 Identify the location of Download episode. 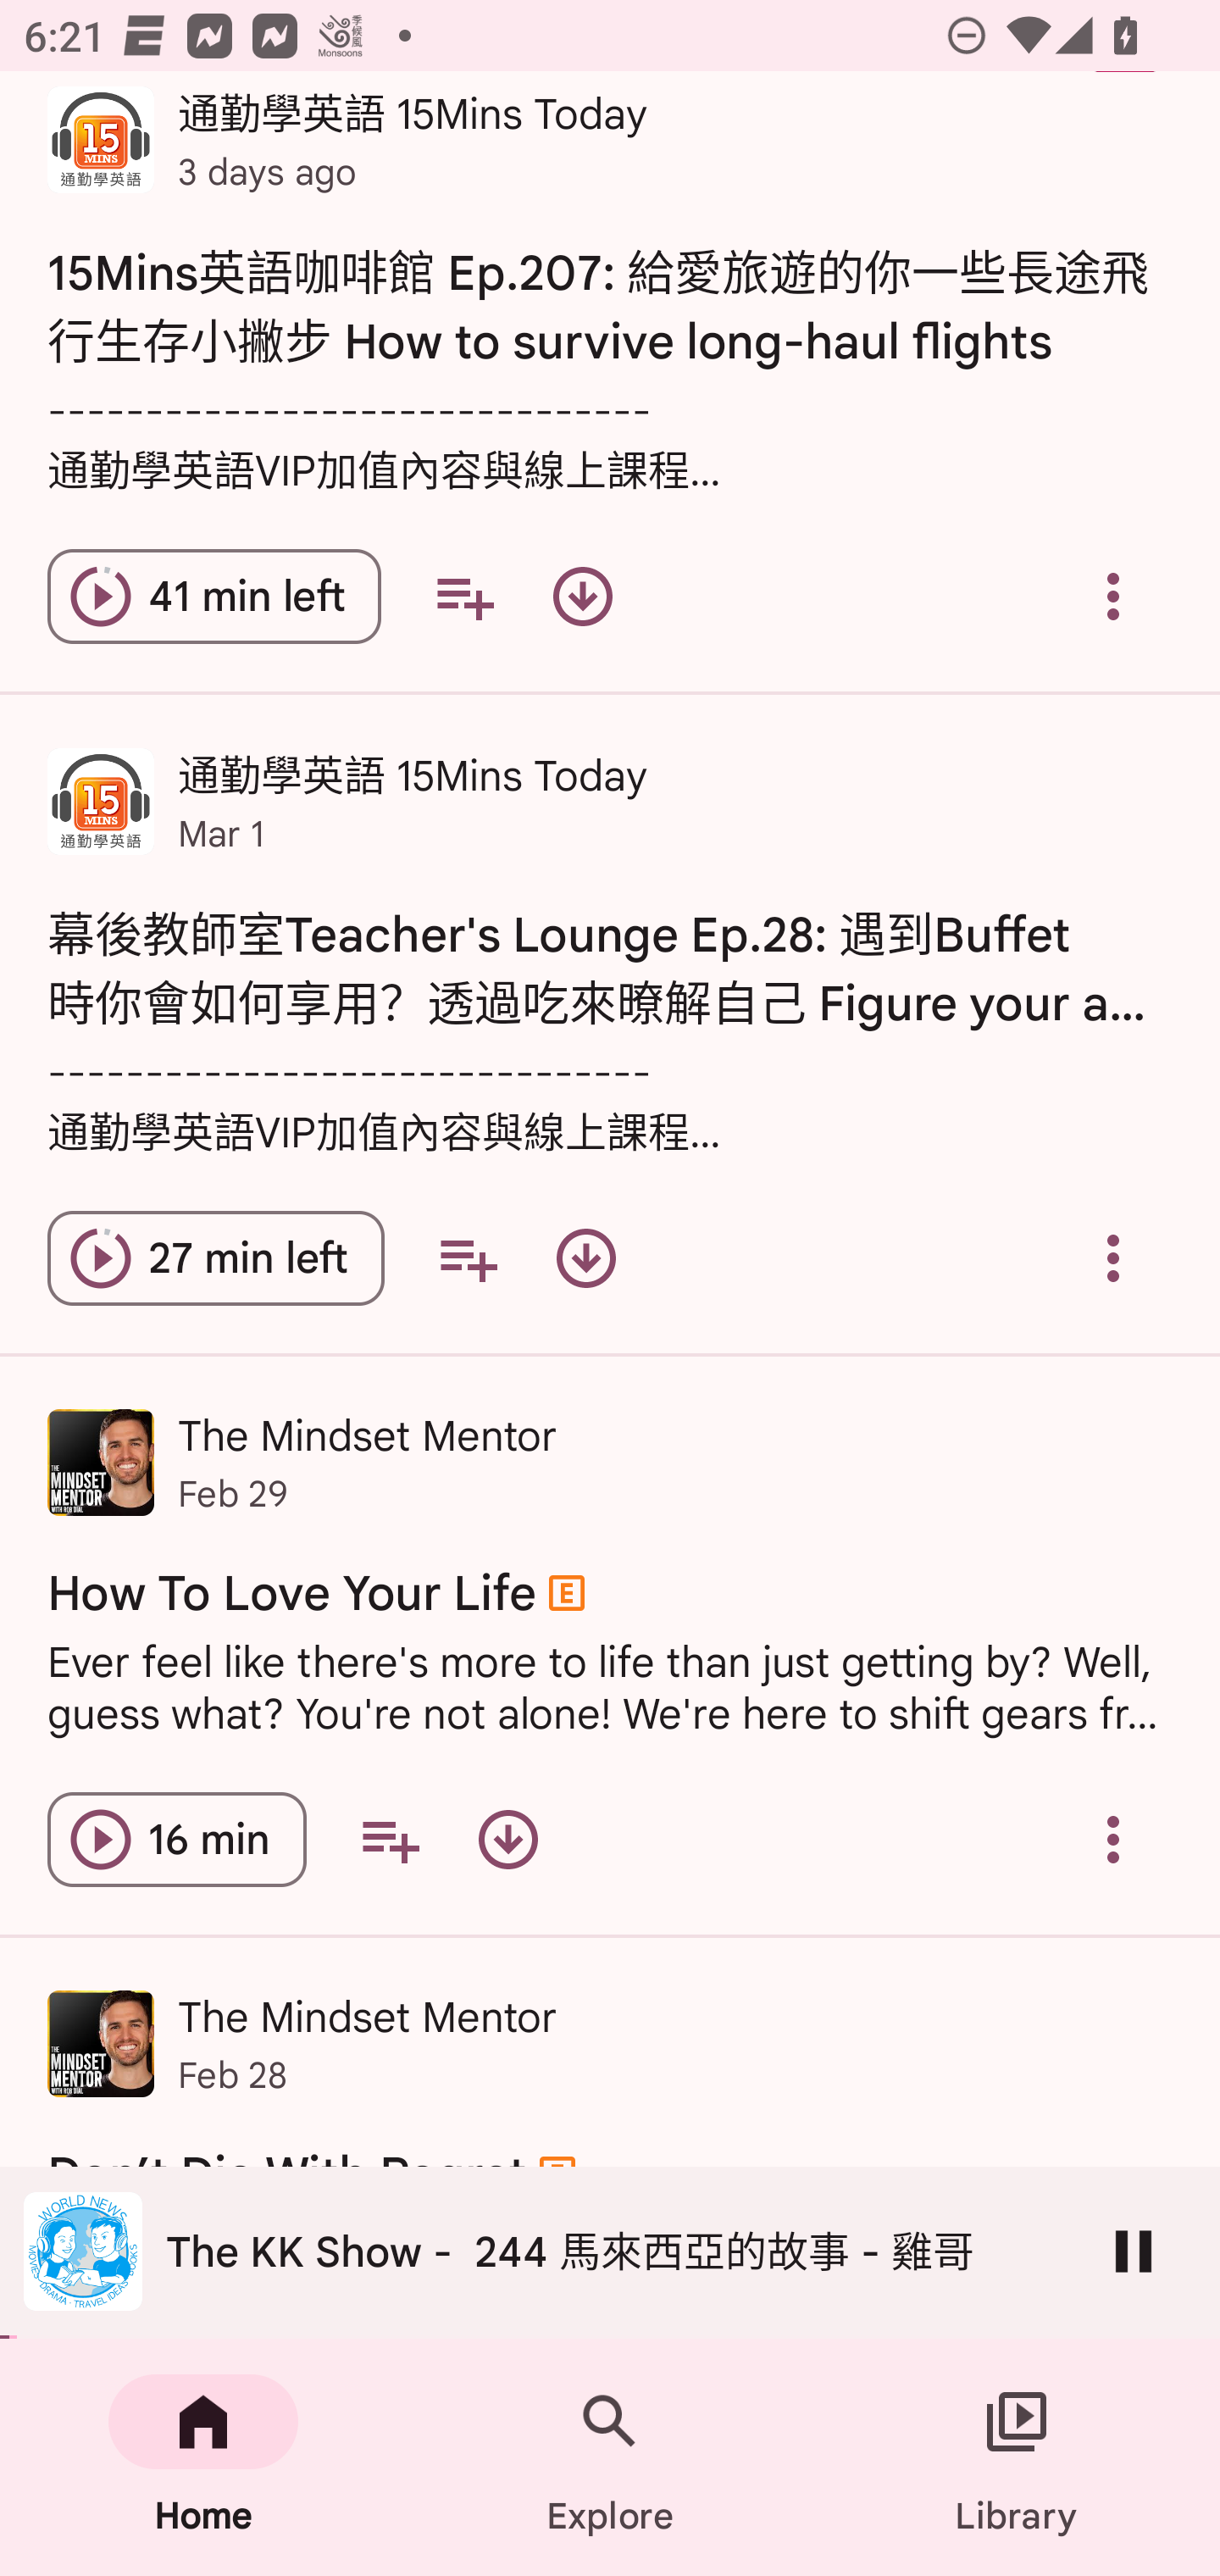
(582, 597).